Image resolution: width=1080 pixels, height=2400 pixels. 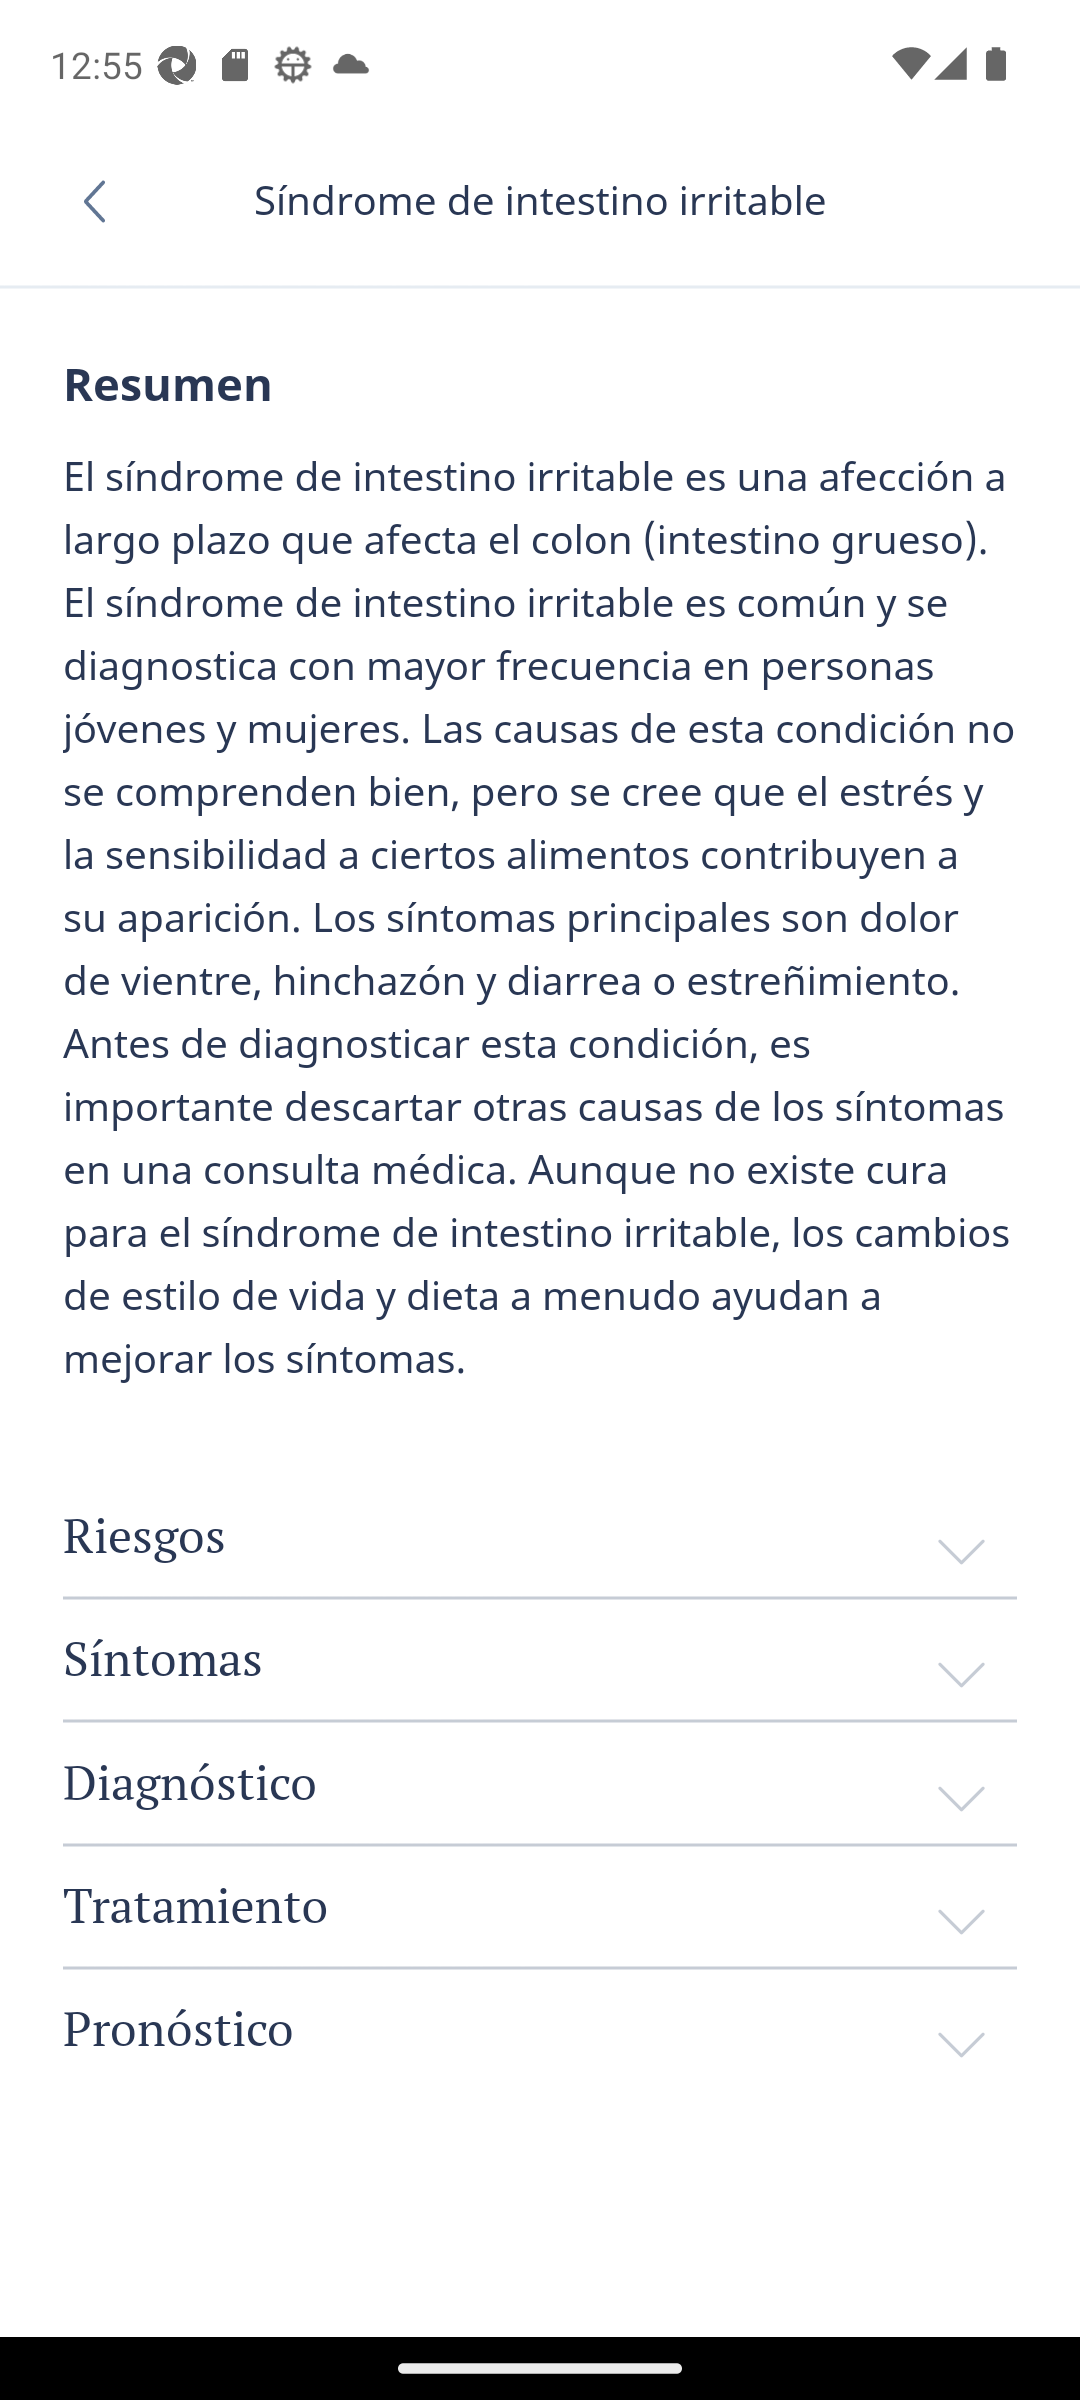 What do you see at coordinates (540, 1783) in the screenshot?
I see `Diagnóstico ` at bounding box center [540, 1783].